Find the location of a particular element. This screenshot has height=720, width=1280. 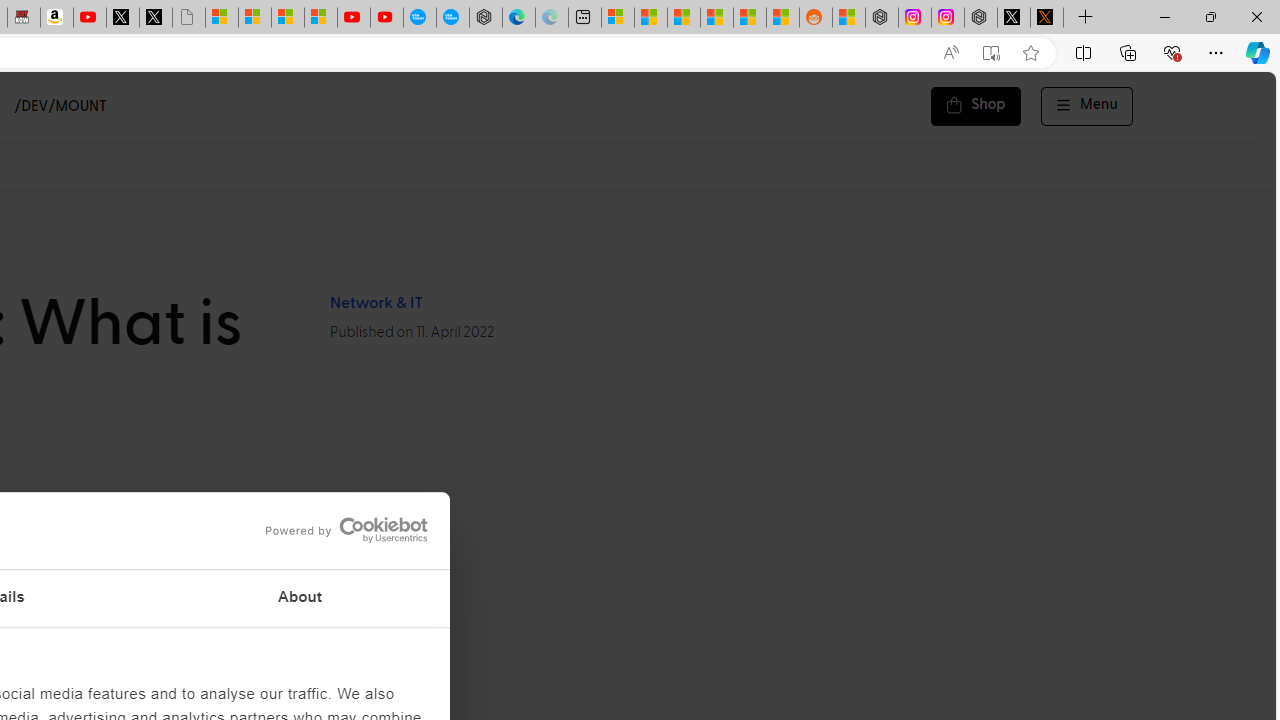

Enter Immersive Reader (F9) is located at coordinates (991, 53).